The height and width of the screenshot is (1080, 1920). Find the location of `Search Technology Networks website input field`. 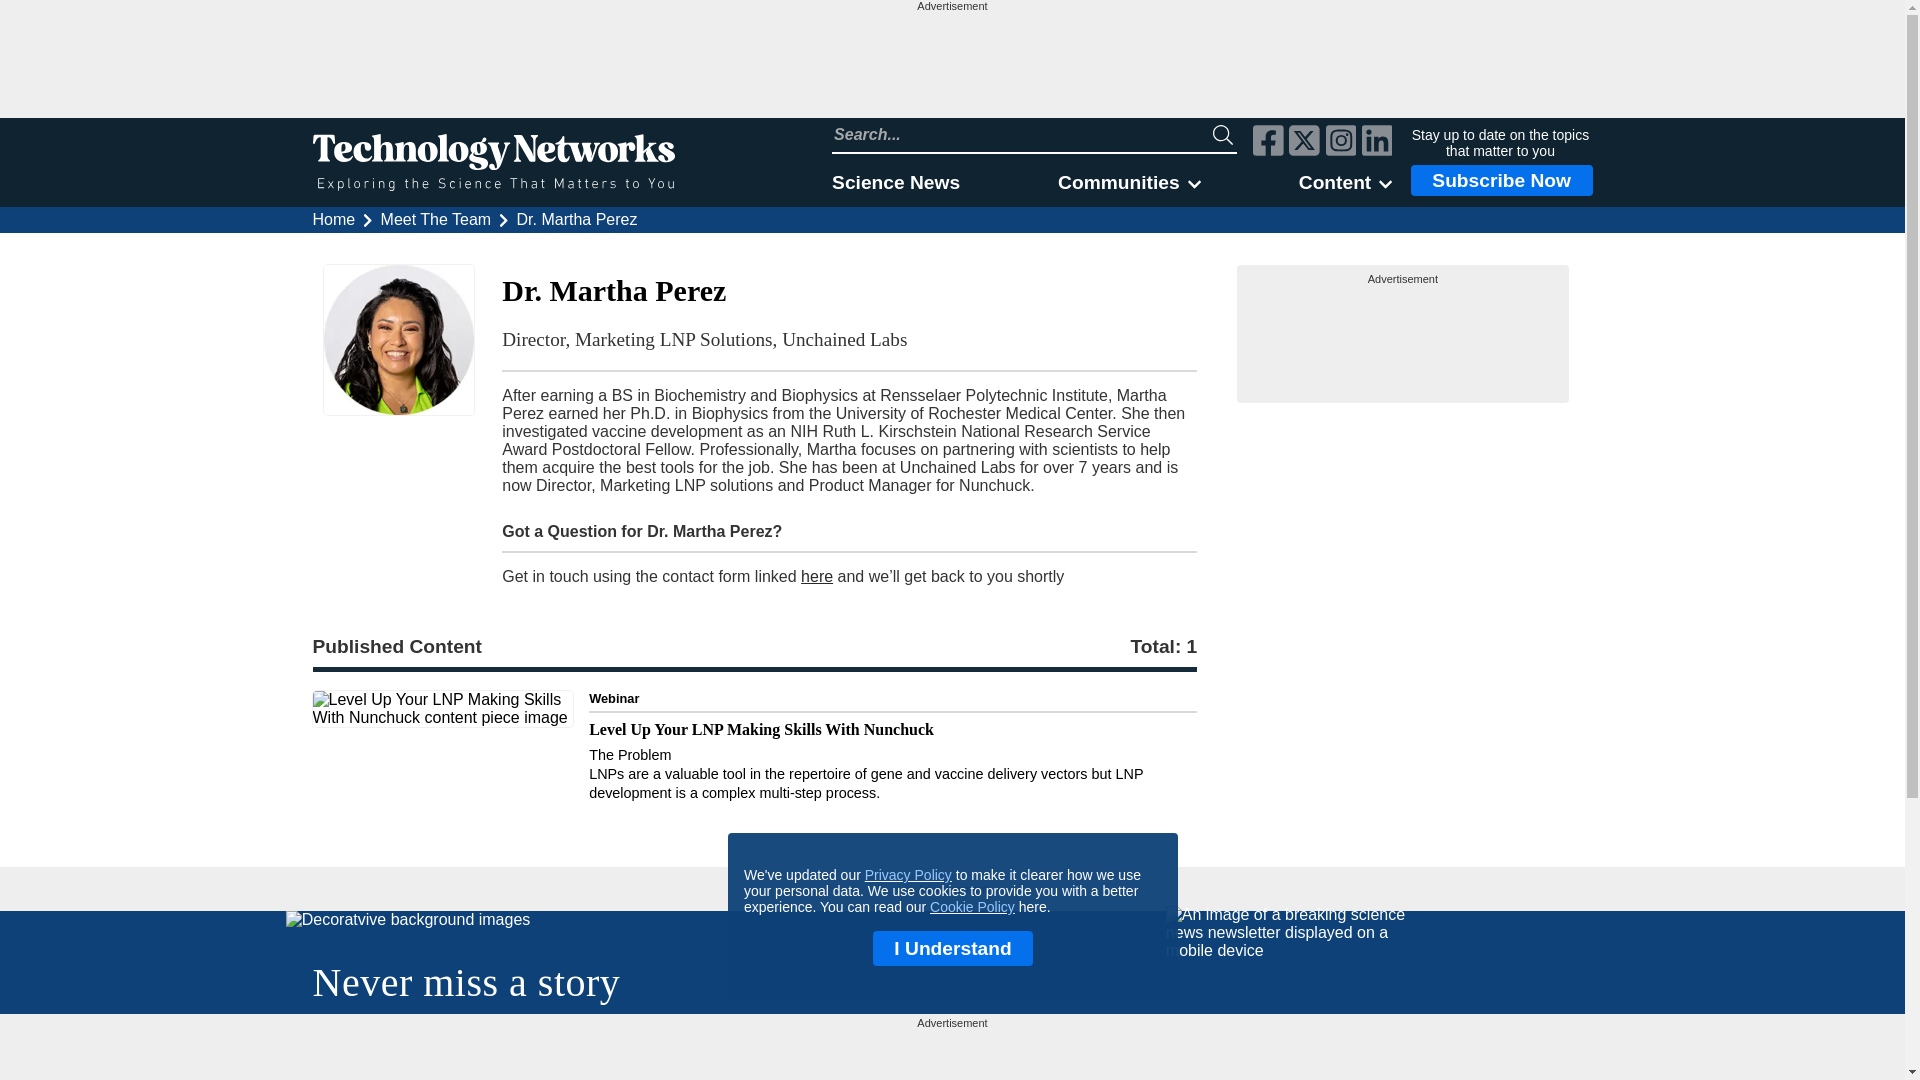

Search Technology Networks website input field is located at coordinates (1022, 134).